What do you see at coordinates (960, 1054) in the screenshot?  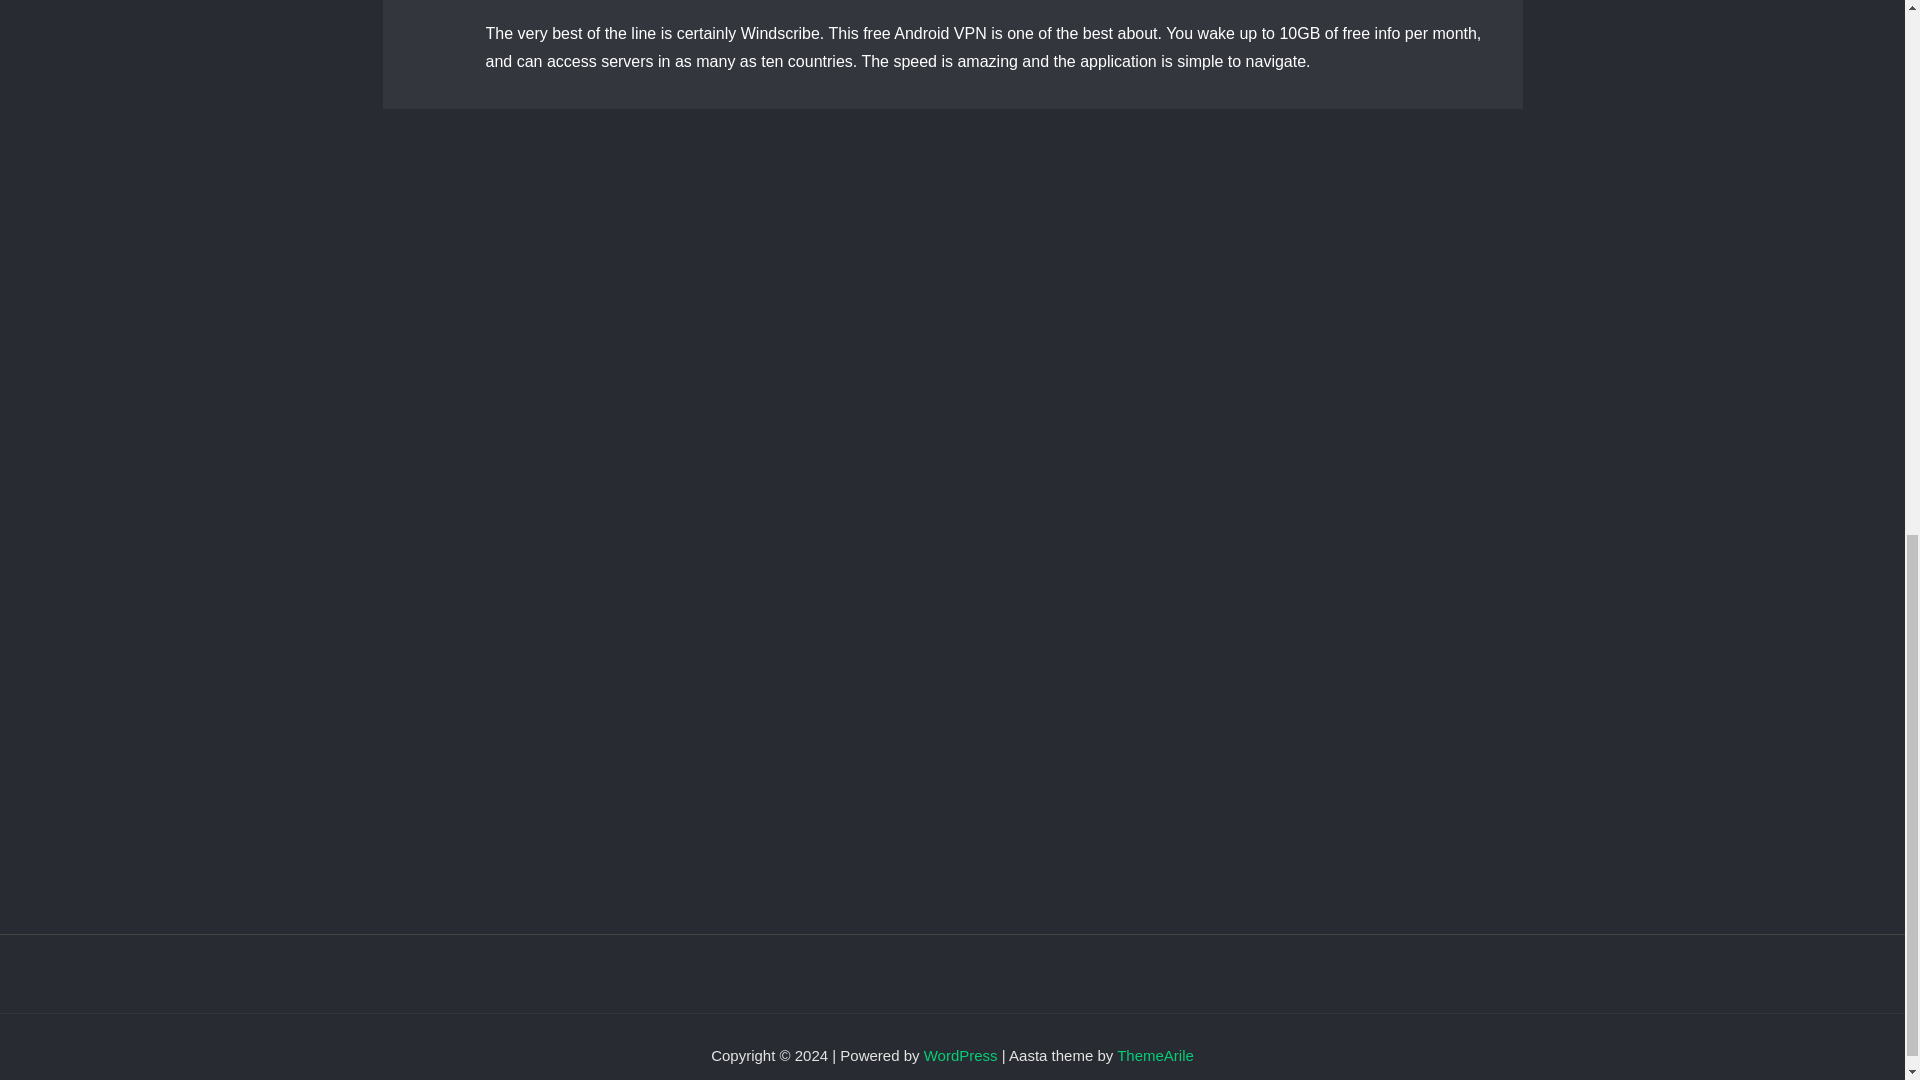 I see `WordPress` at bounding box center [960, 1054].